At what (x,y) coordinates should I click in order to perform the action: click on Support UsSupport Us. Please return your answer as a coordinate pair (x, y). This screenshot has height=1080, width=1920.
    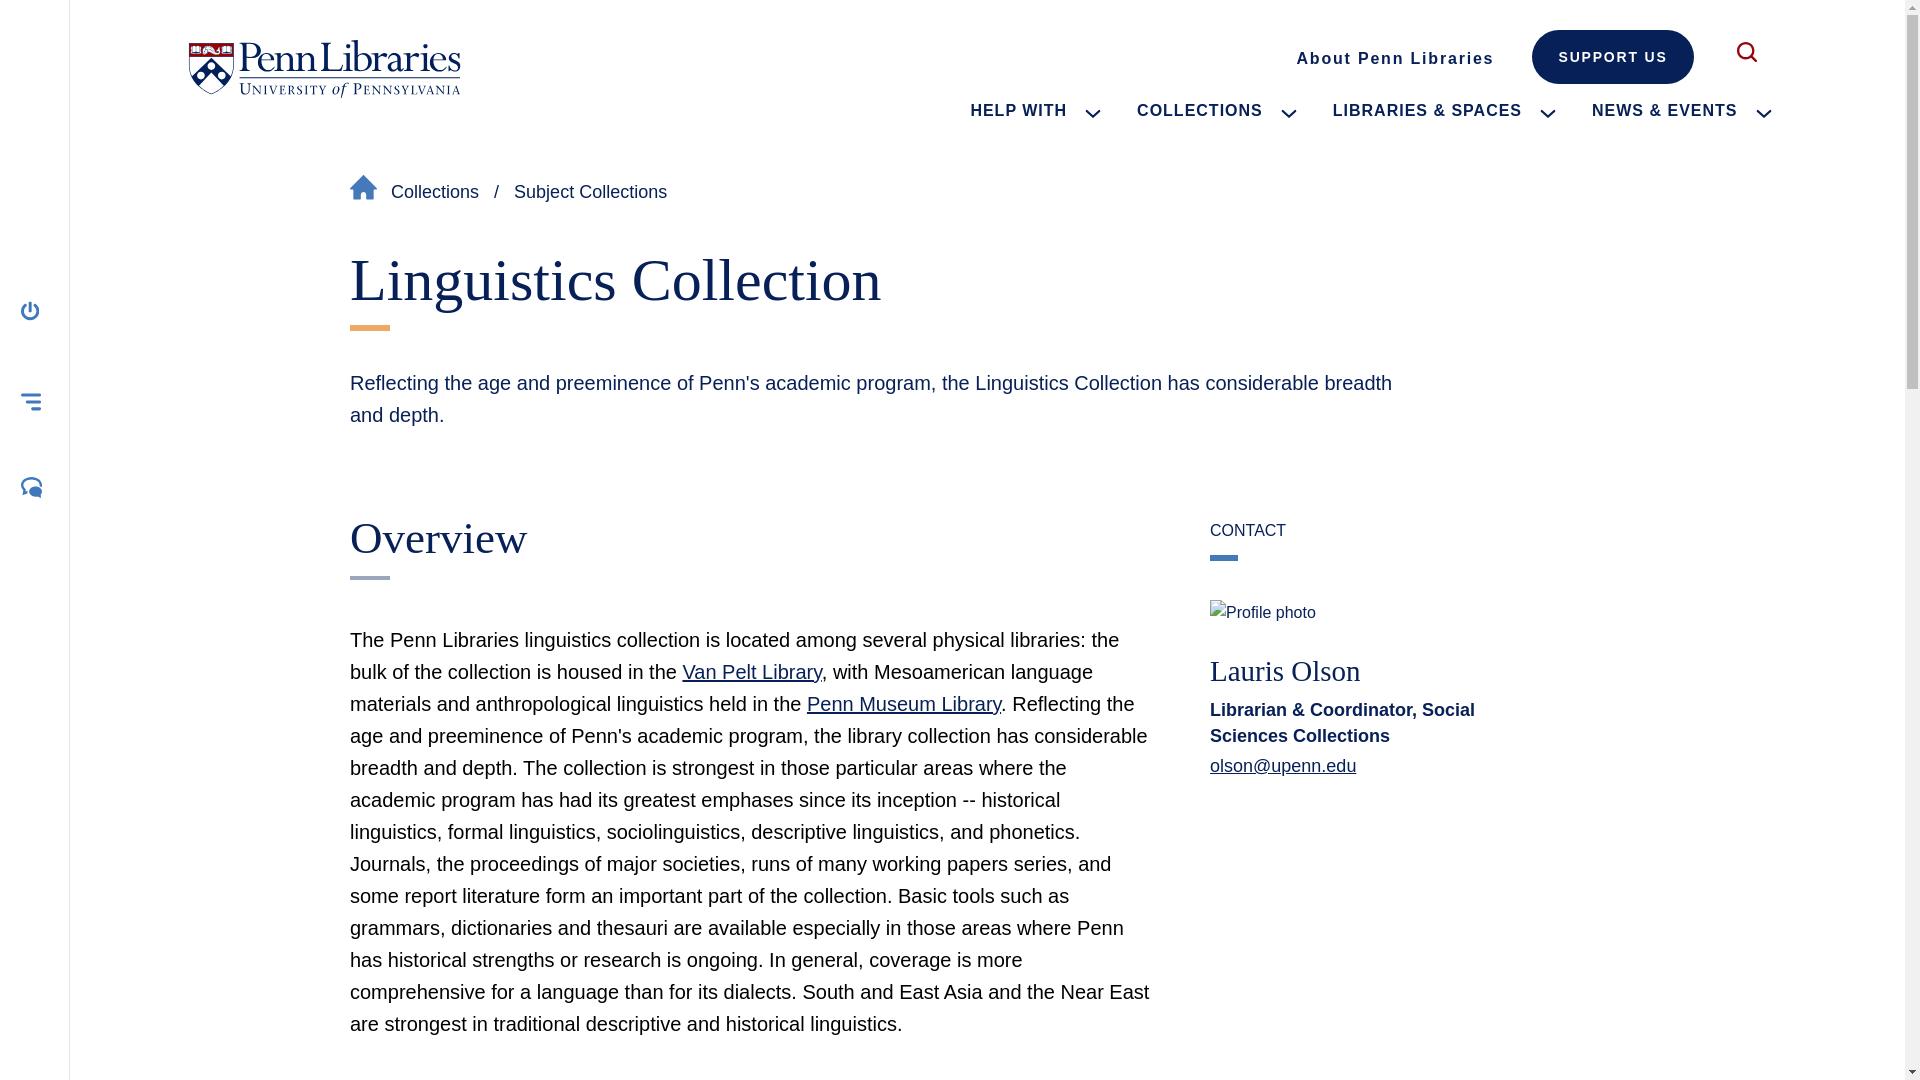
    Looking at the image, I should click on (1612, 57).